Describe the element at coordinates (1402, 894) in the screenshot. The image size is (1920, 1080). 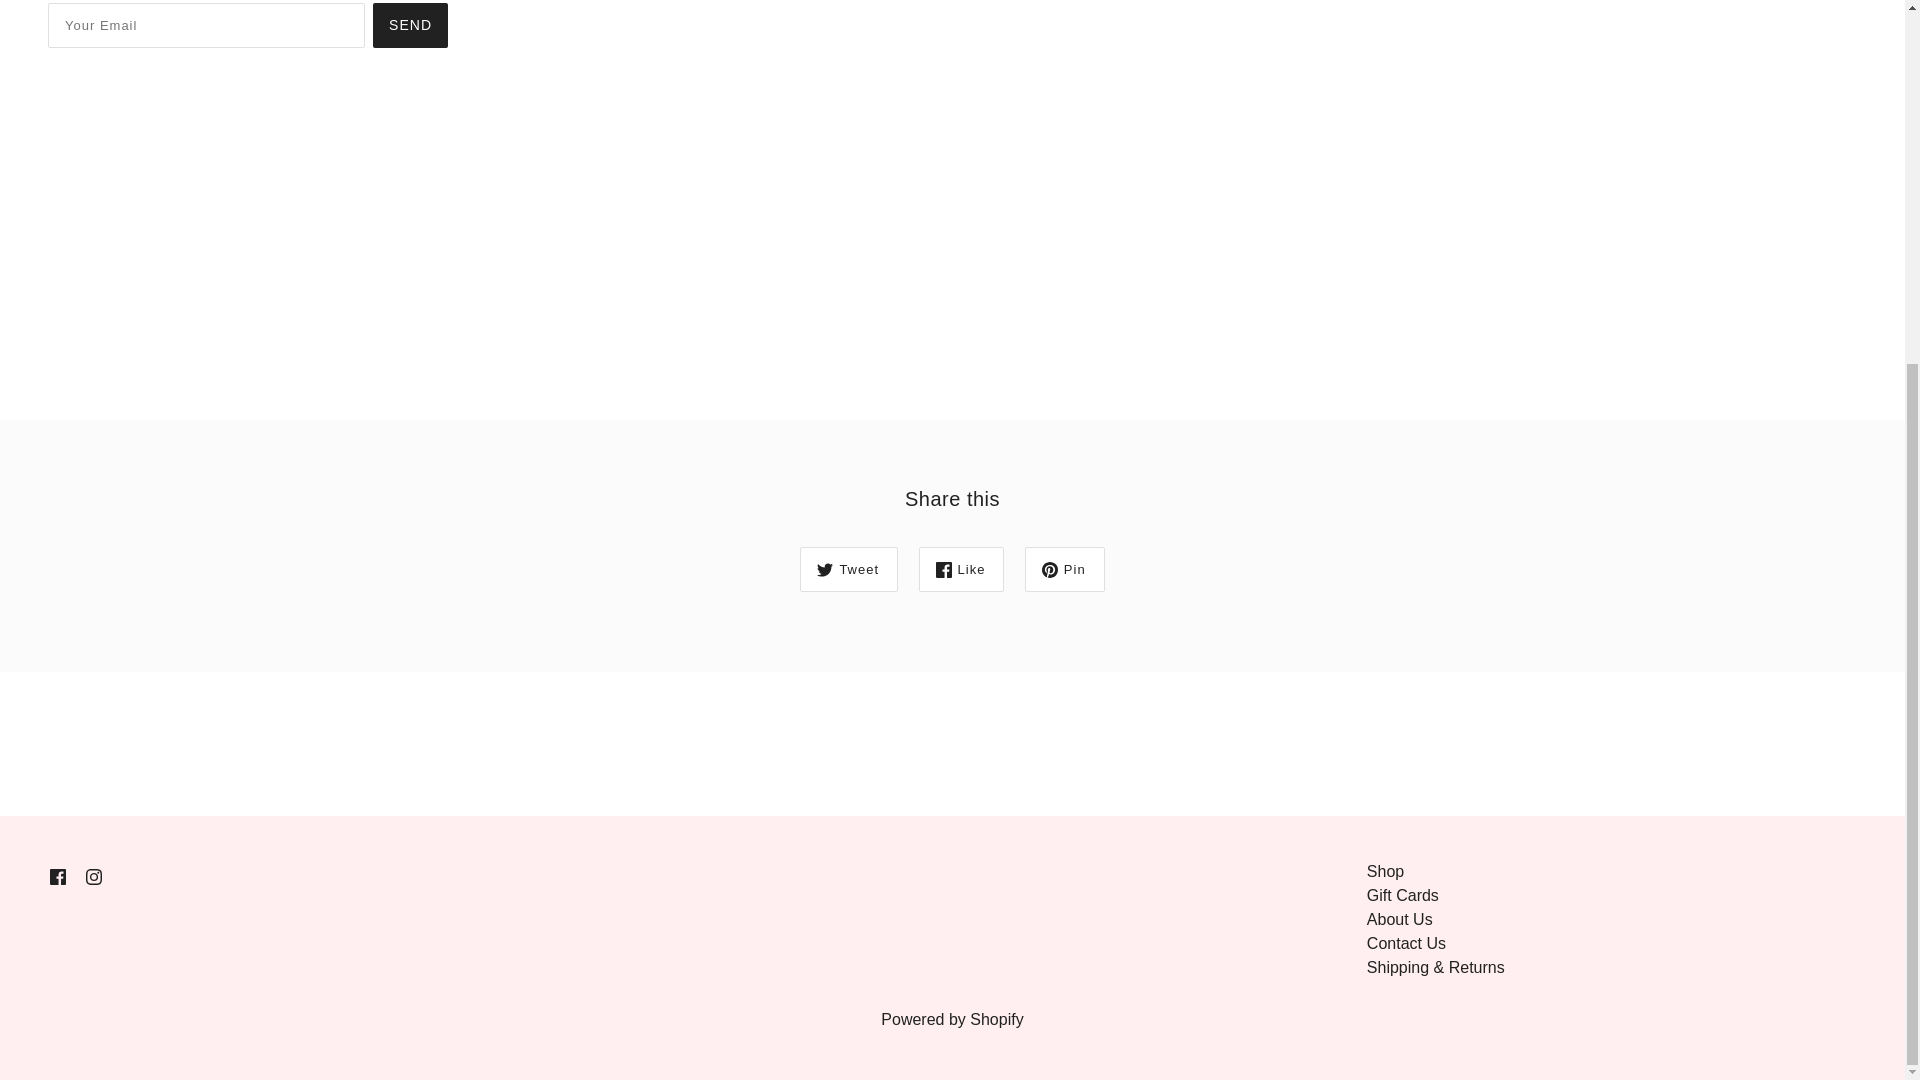
I see `Gift Cards` at that location.